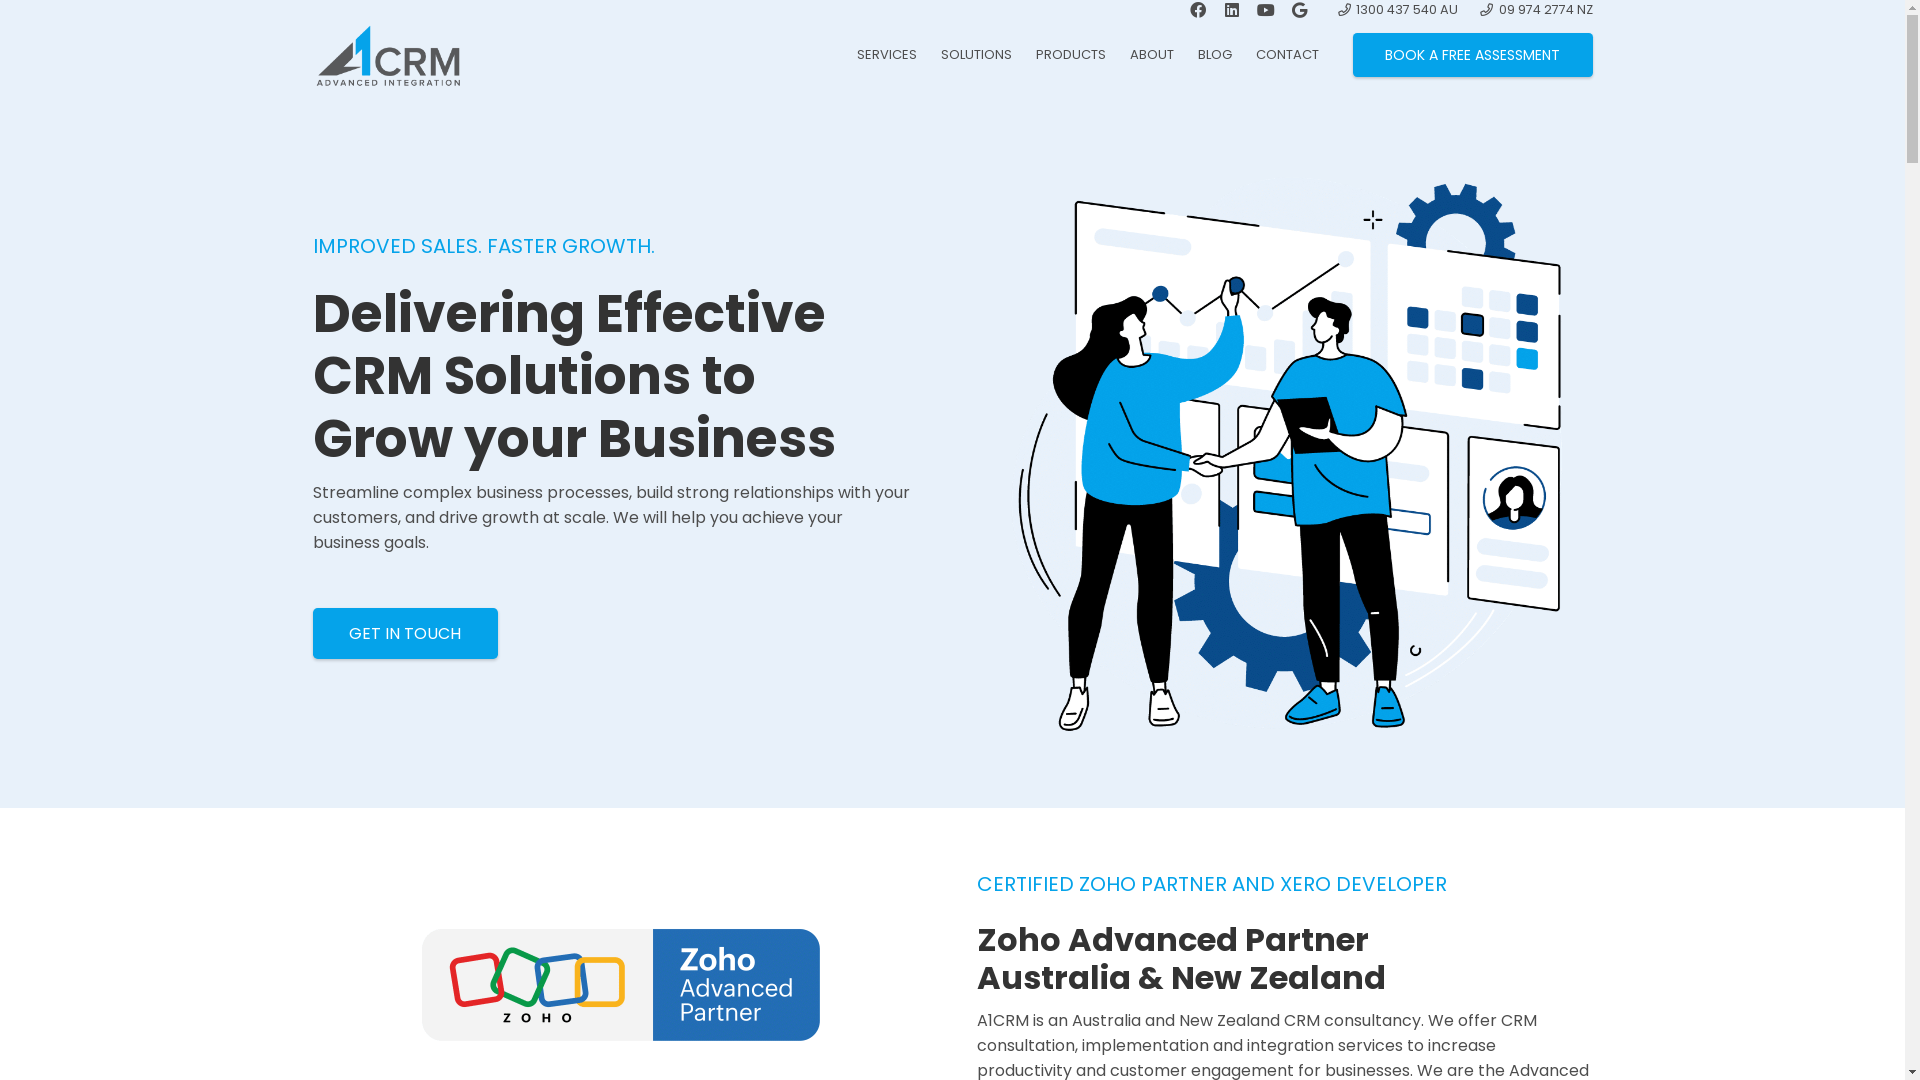 This screenshot has height=1080, width=1920. I want to click on BLOG, so click(1215, 55).